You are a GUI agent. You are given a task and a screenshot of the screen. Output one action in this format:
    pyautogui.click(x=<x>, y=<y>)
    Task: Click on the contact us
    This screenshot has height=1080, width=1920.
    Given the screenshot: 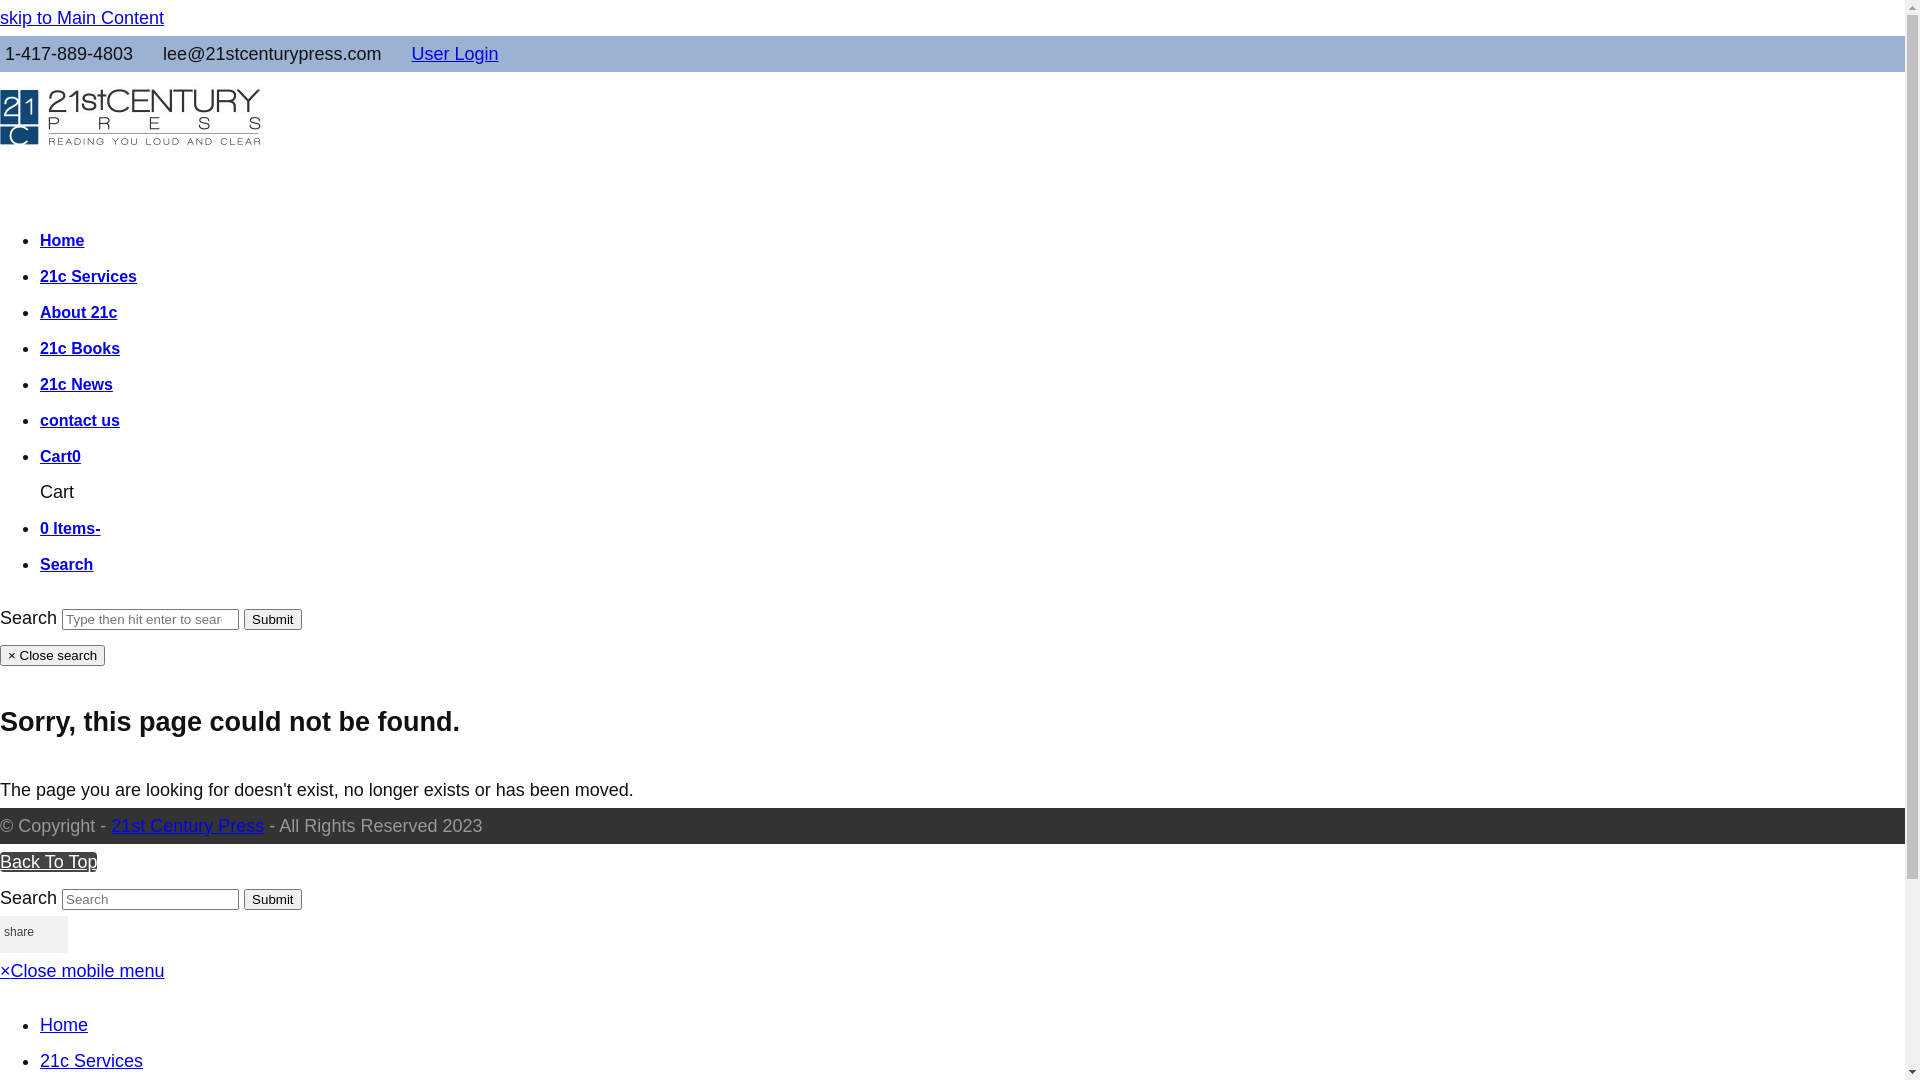 What is the action you would take?
    pyautogui.click(x=80, y=420)
    